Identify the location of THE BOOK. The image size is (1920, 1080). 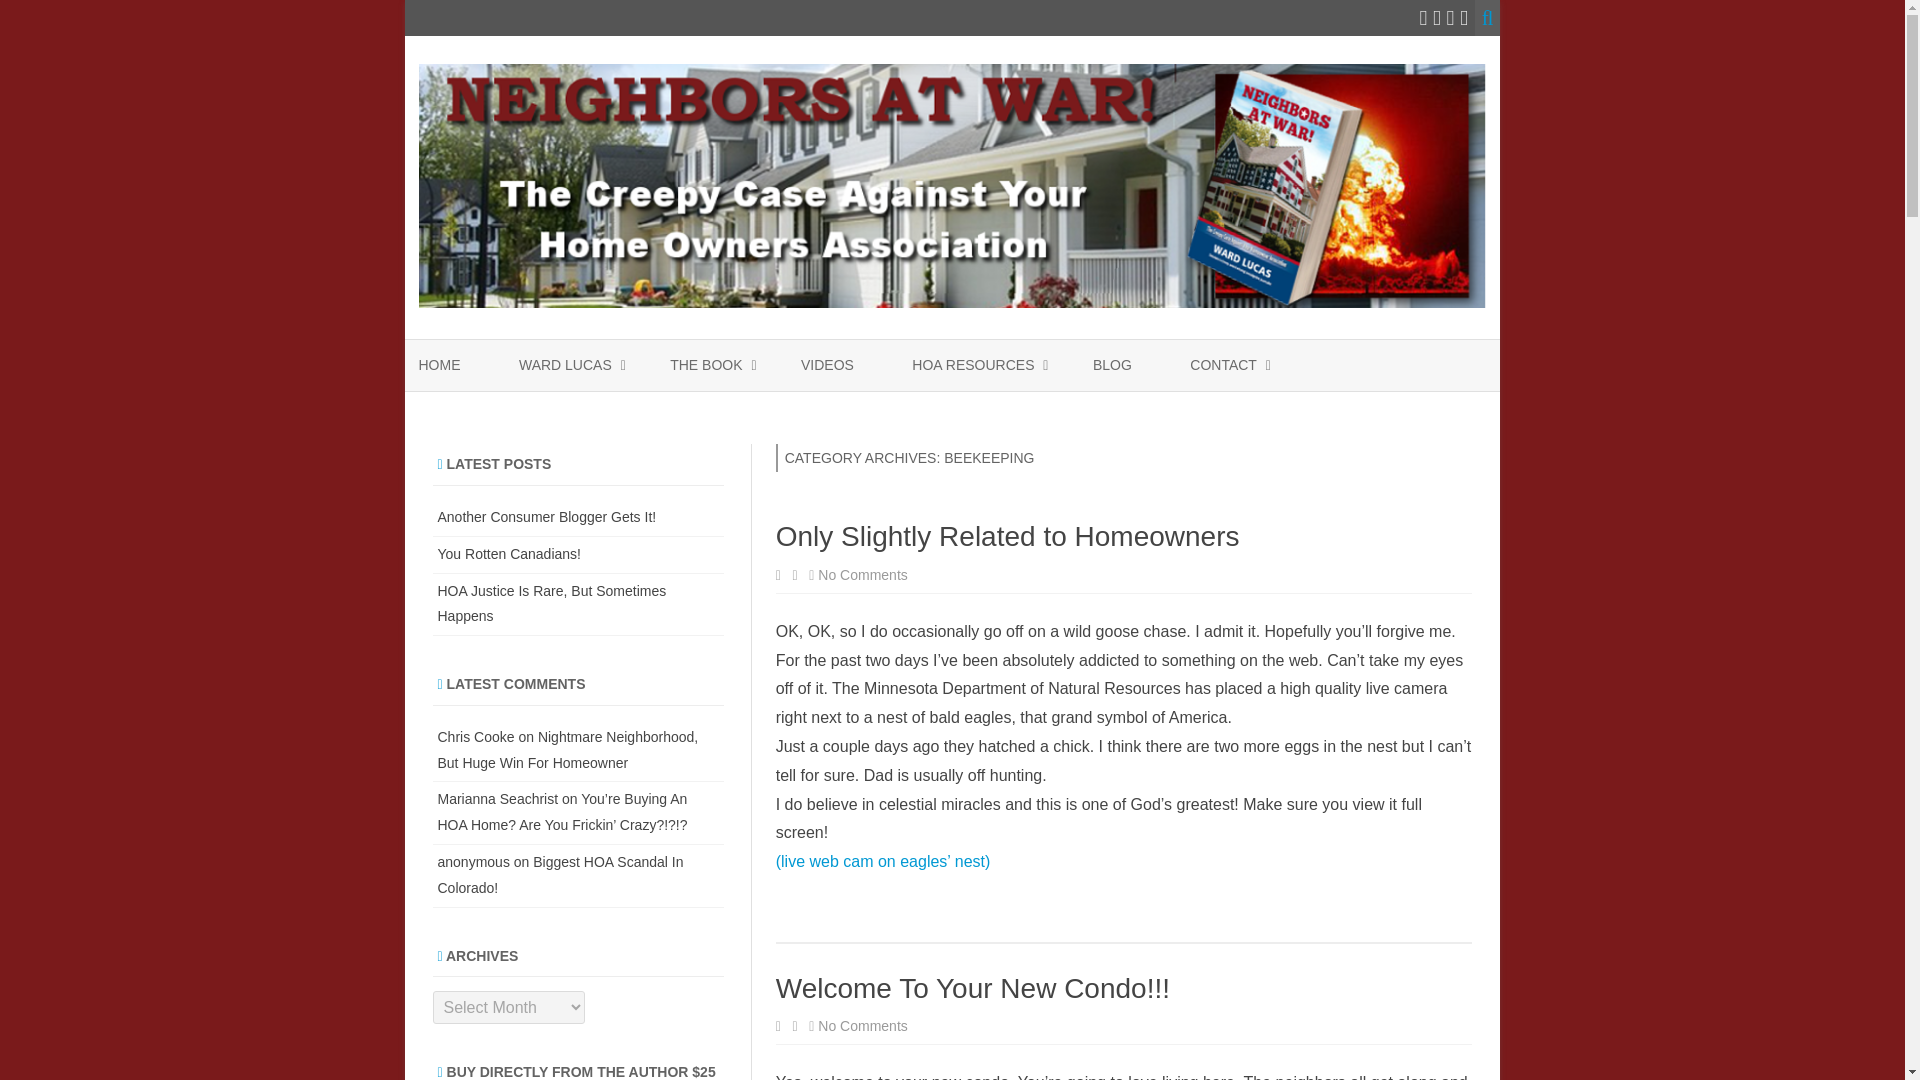
(706, 366).